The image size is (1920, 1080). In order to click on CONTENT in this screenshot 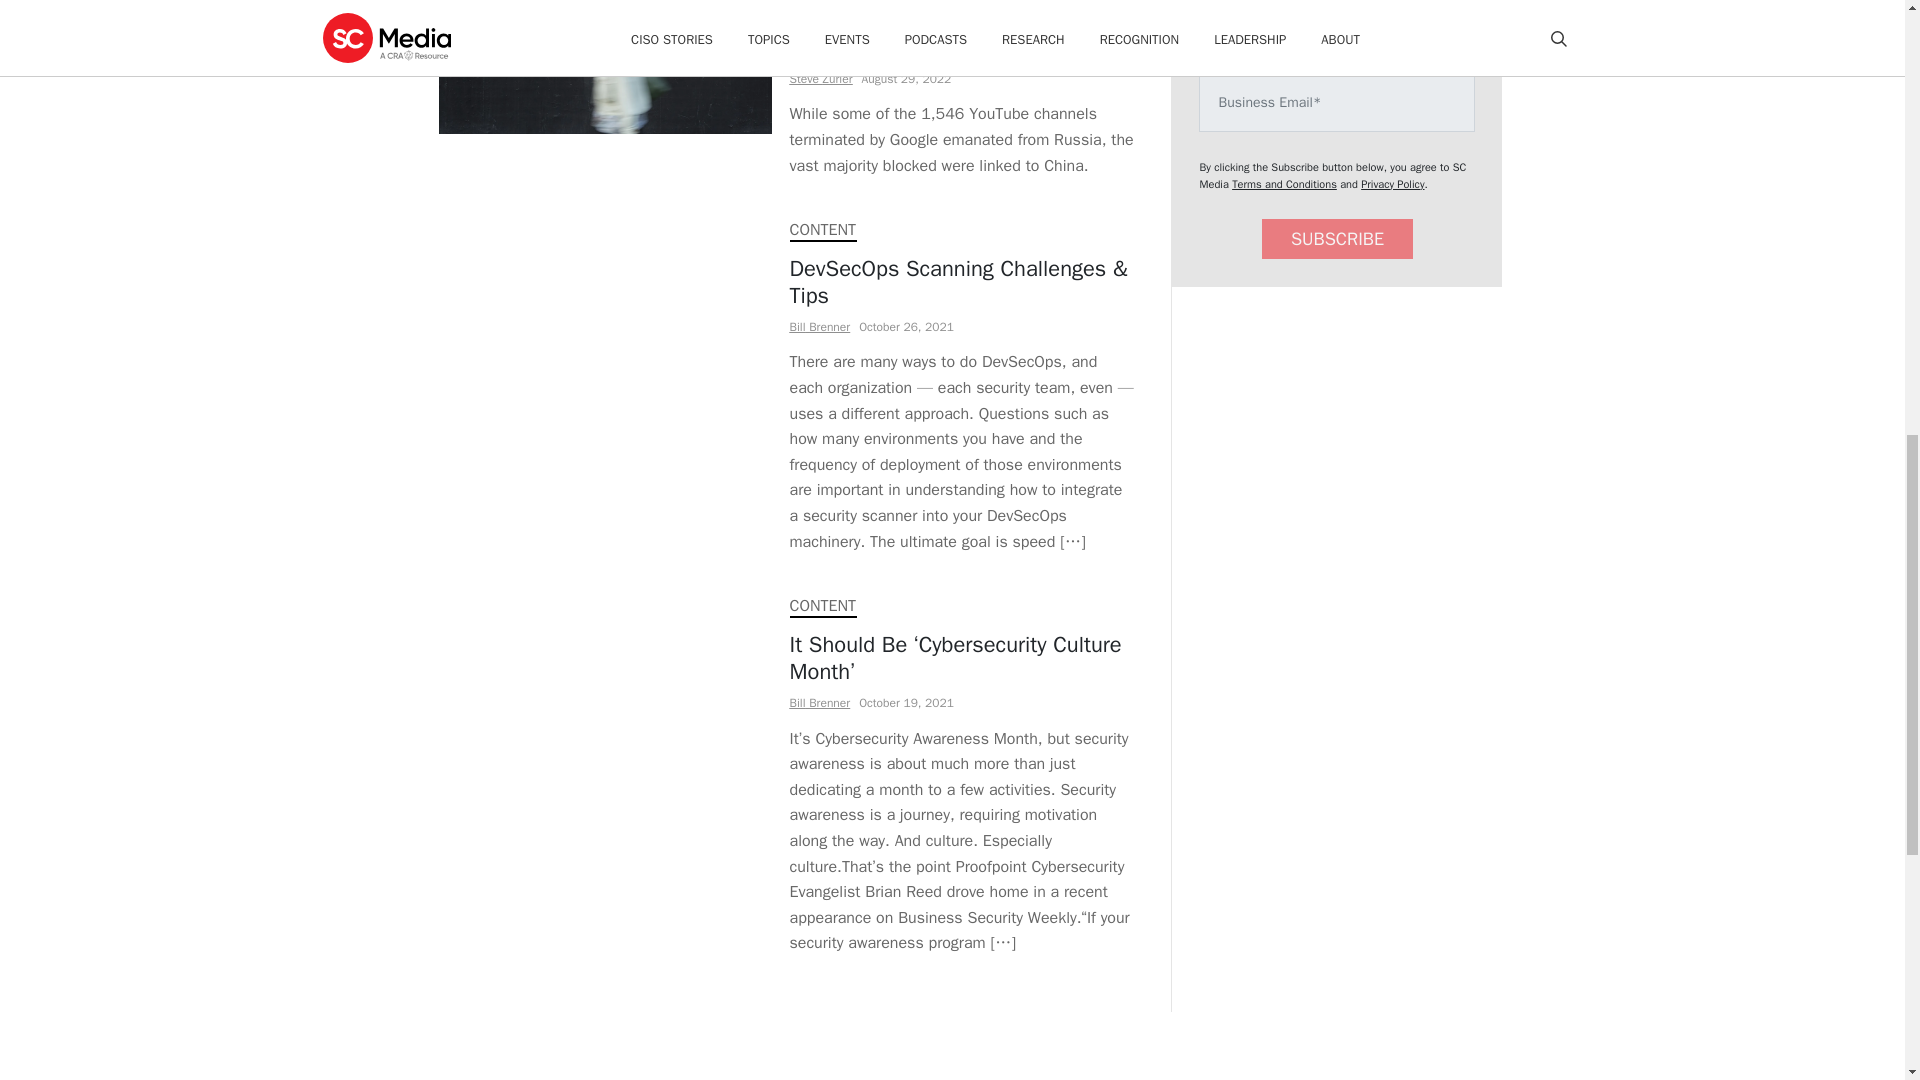, I will do `click(822, 230)`.